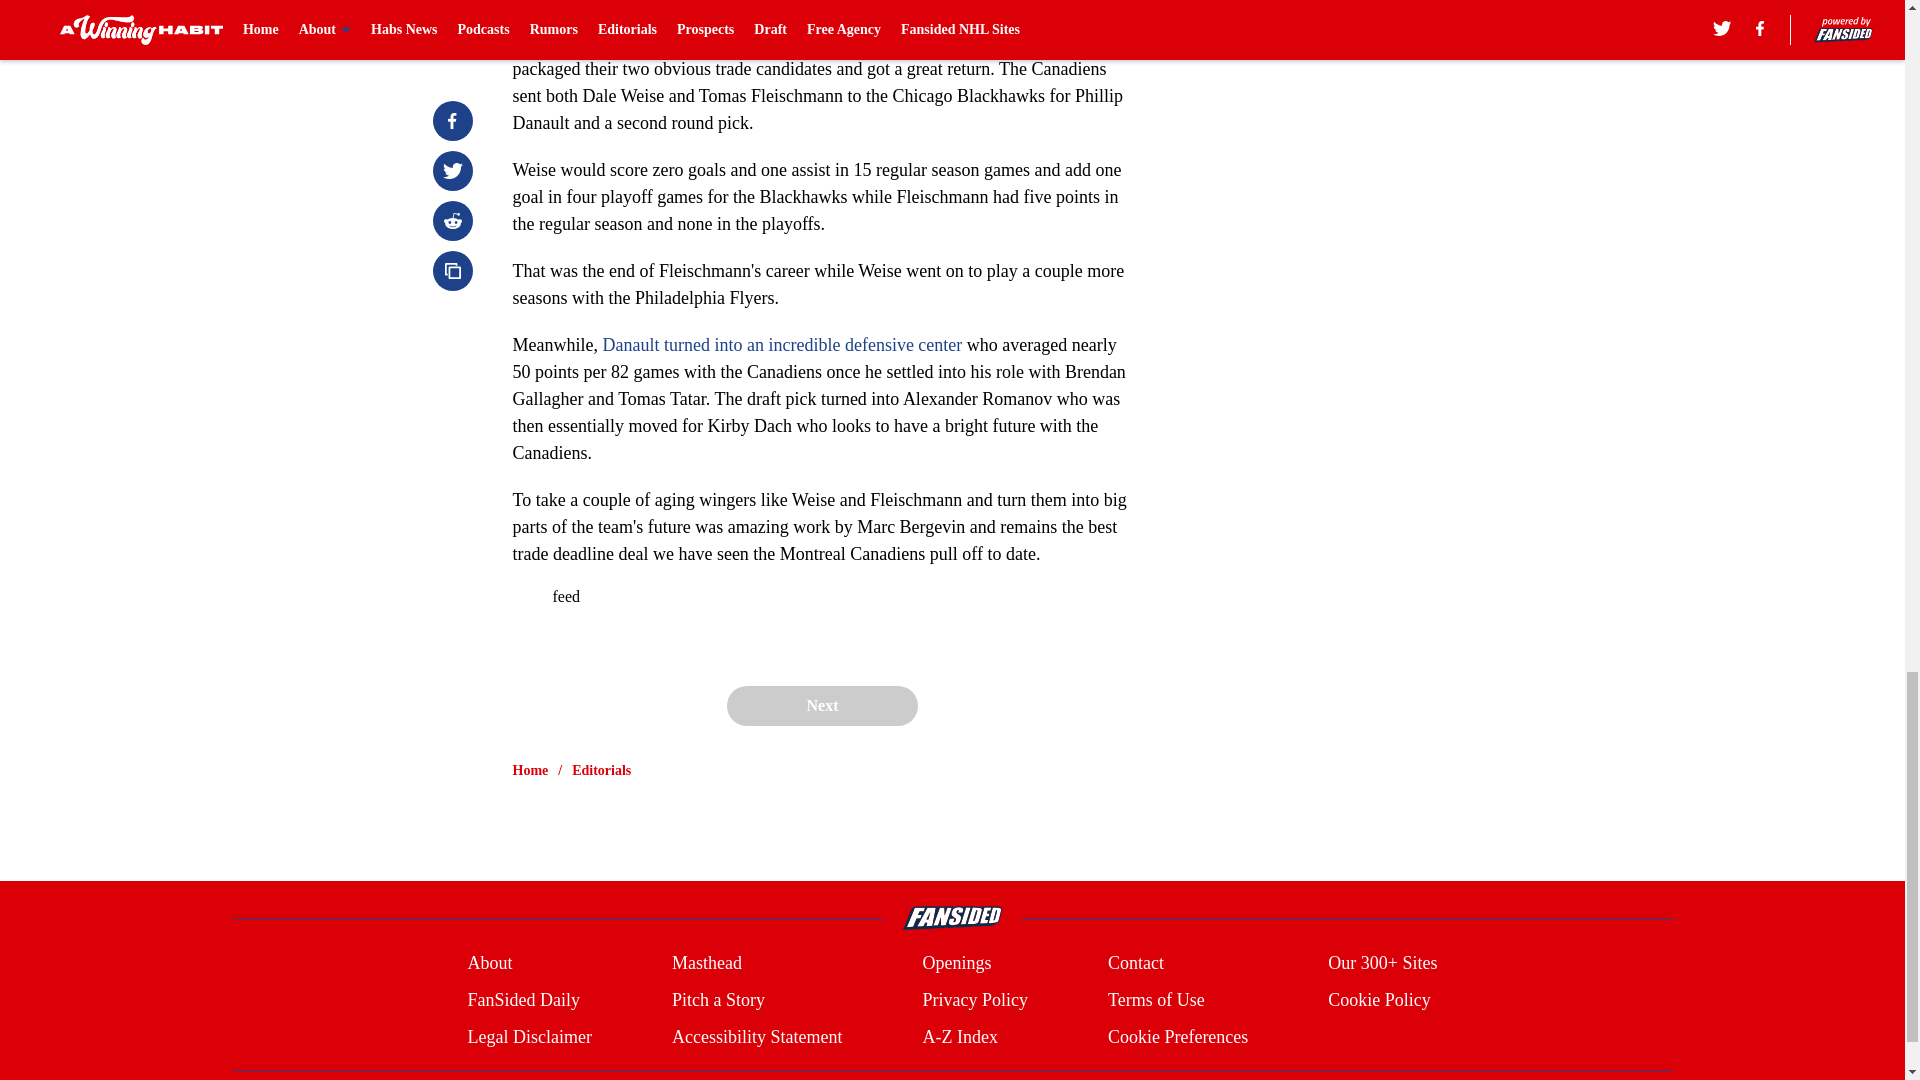 This screenshot has width=1920, height=1080. What do you see at coordinates (522, 1000) in the screenshot?
I see `FanSided Daily` at bounding box center [522, 1000].